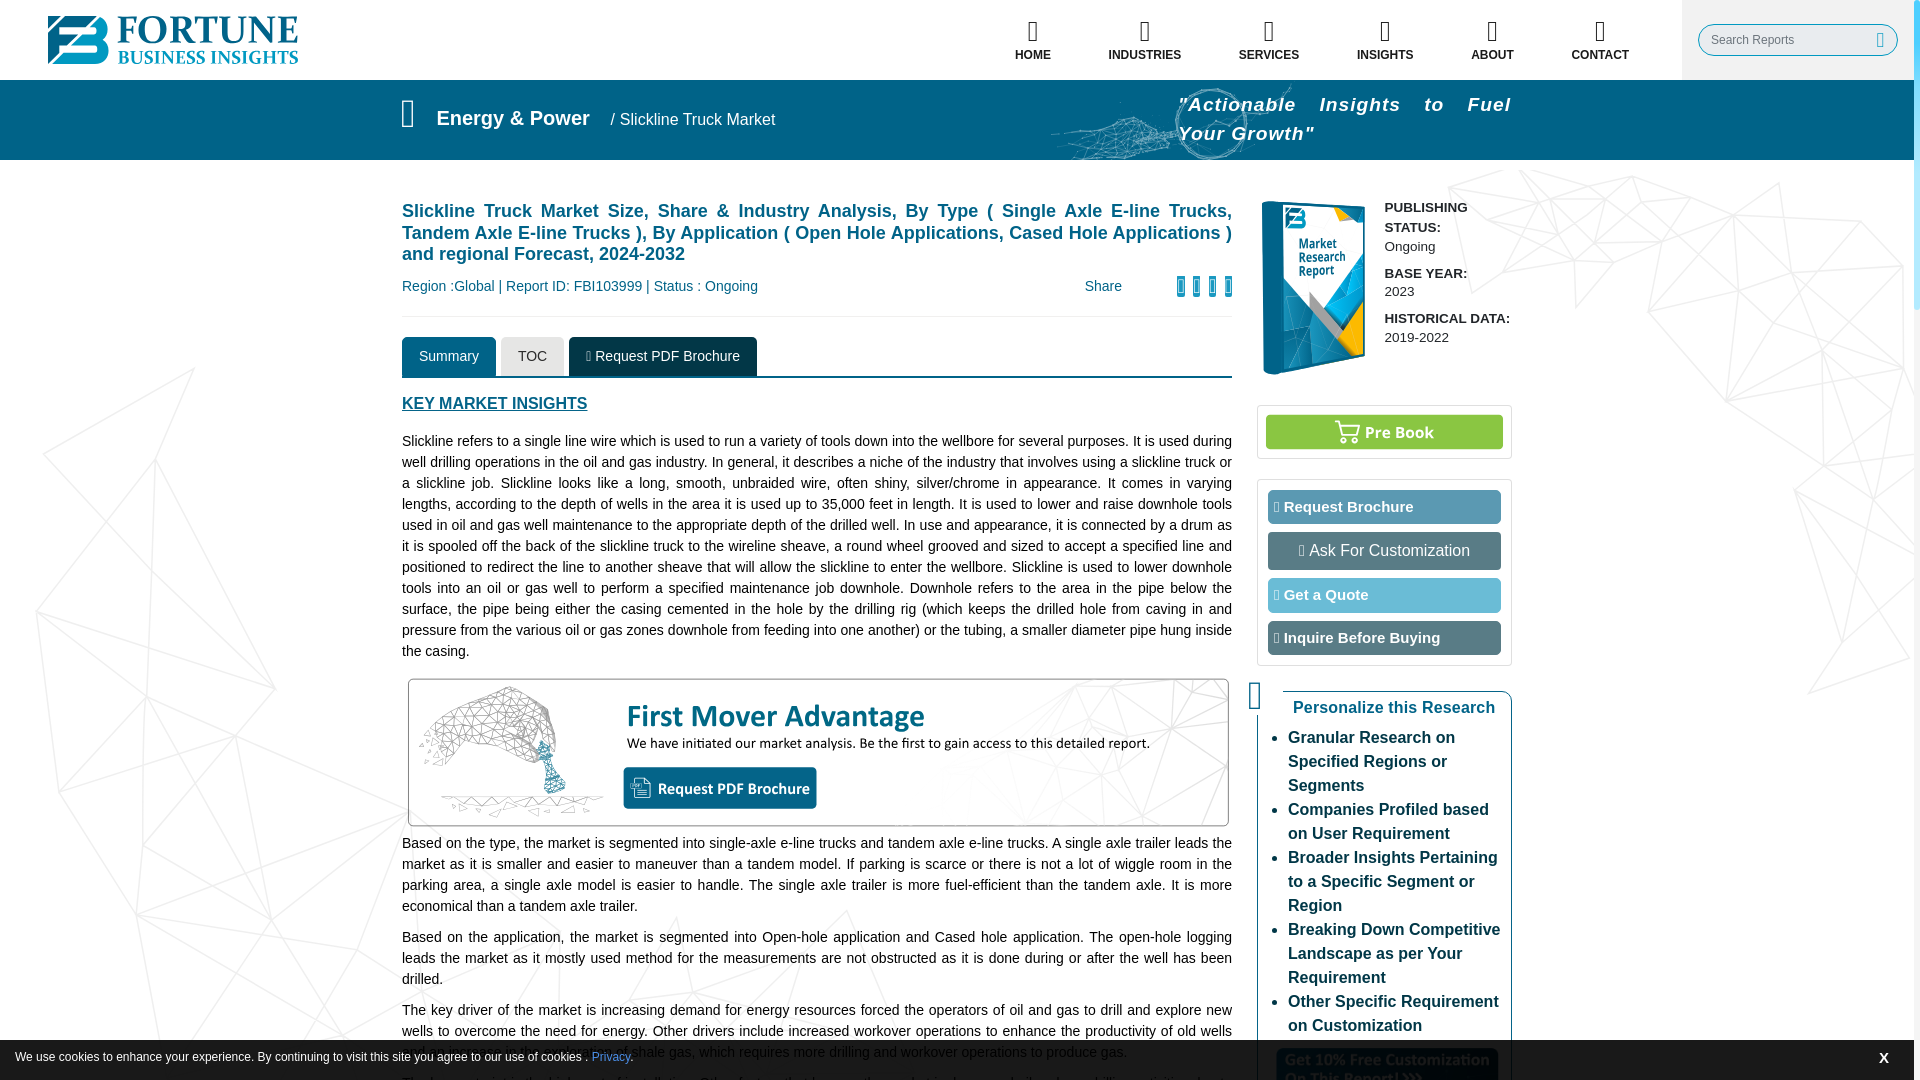 Image resolution: width=1920 pixels, height=1080 pixels. I want to click on Share on Facebook, so click(1196, 286).